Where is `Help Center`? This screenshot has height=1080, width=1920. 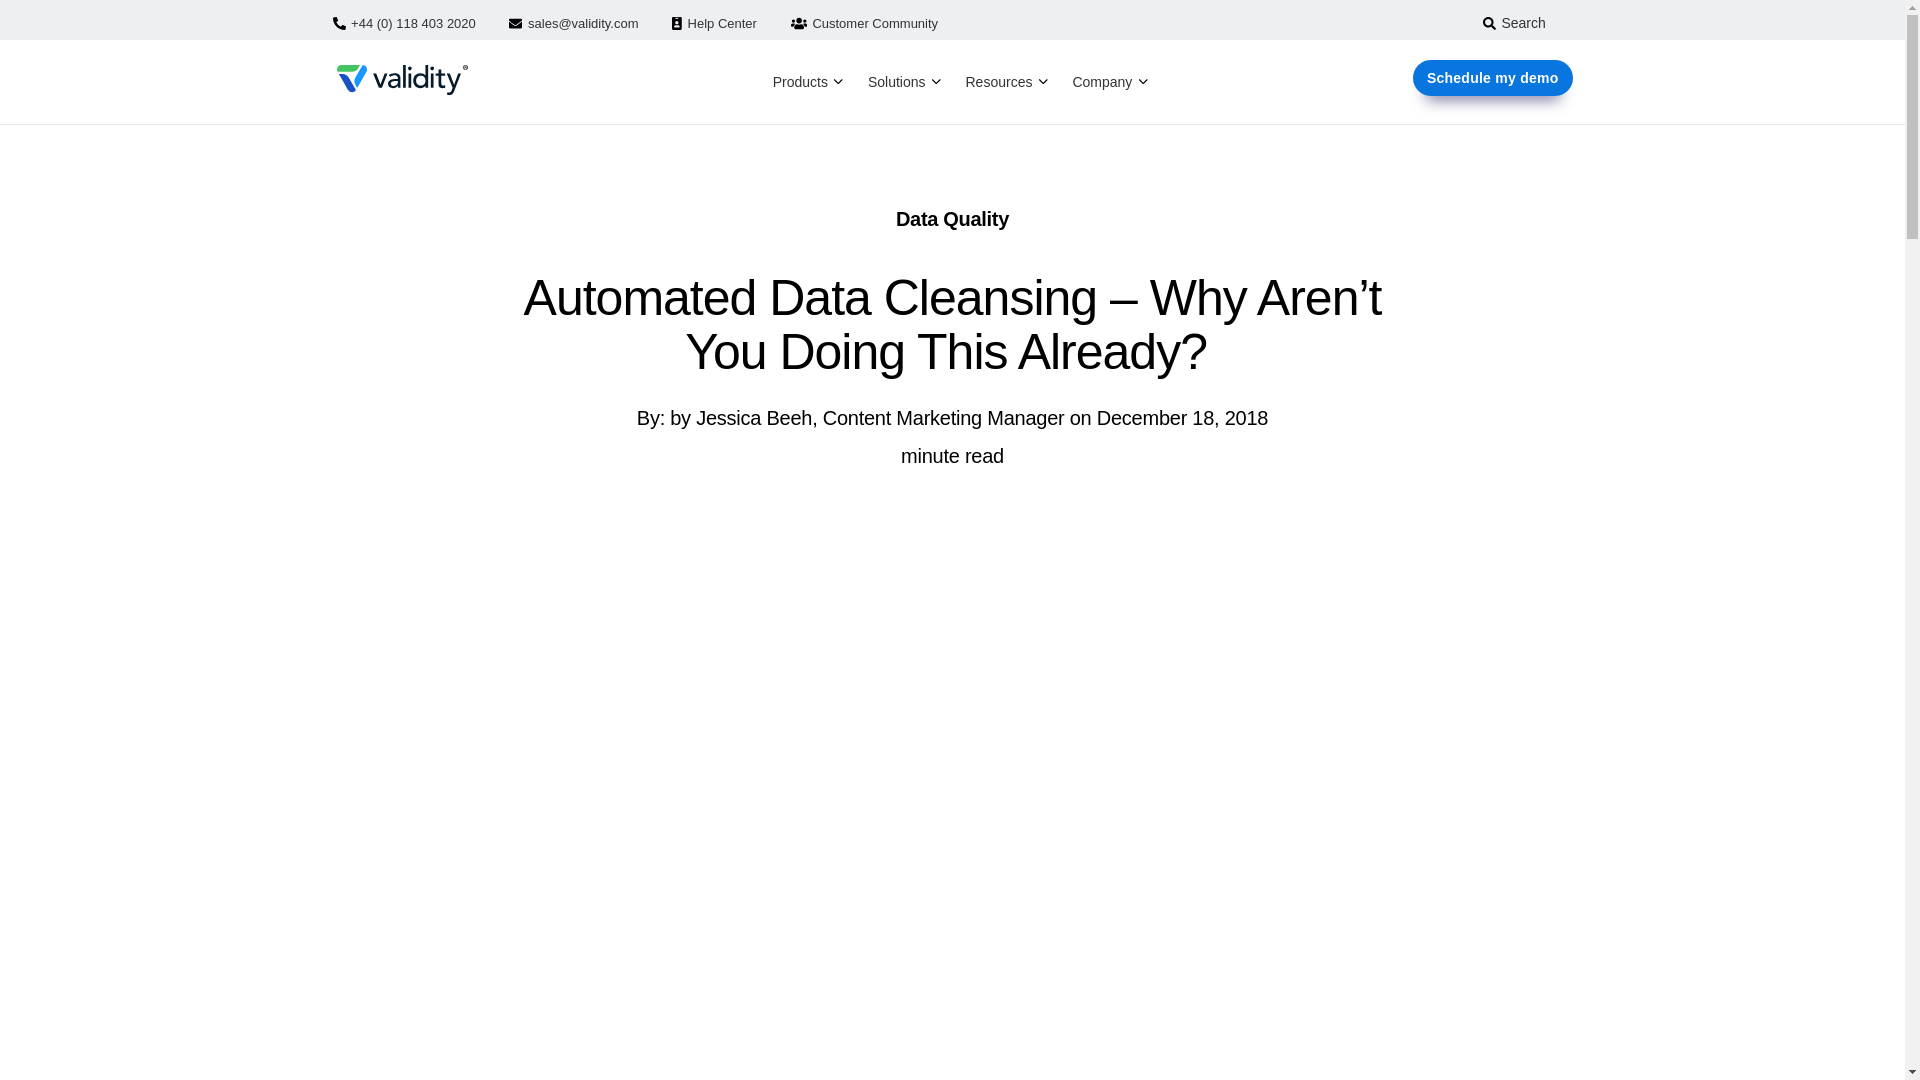 Help Center is located at coordinates (714, 24).